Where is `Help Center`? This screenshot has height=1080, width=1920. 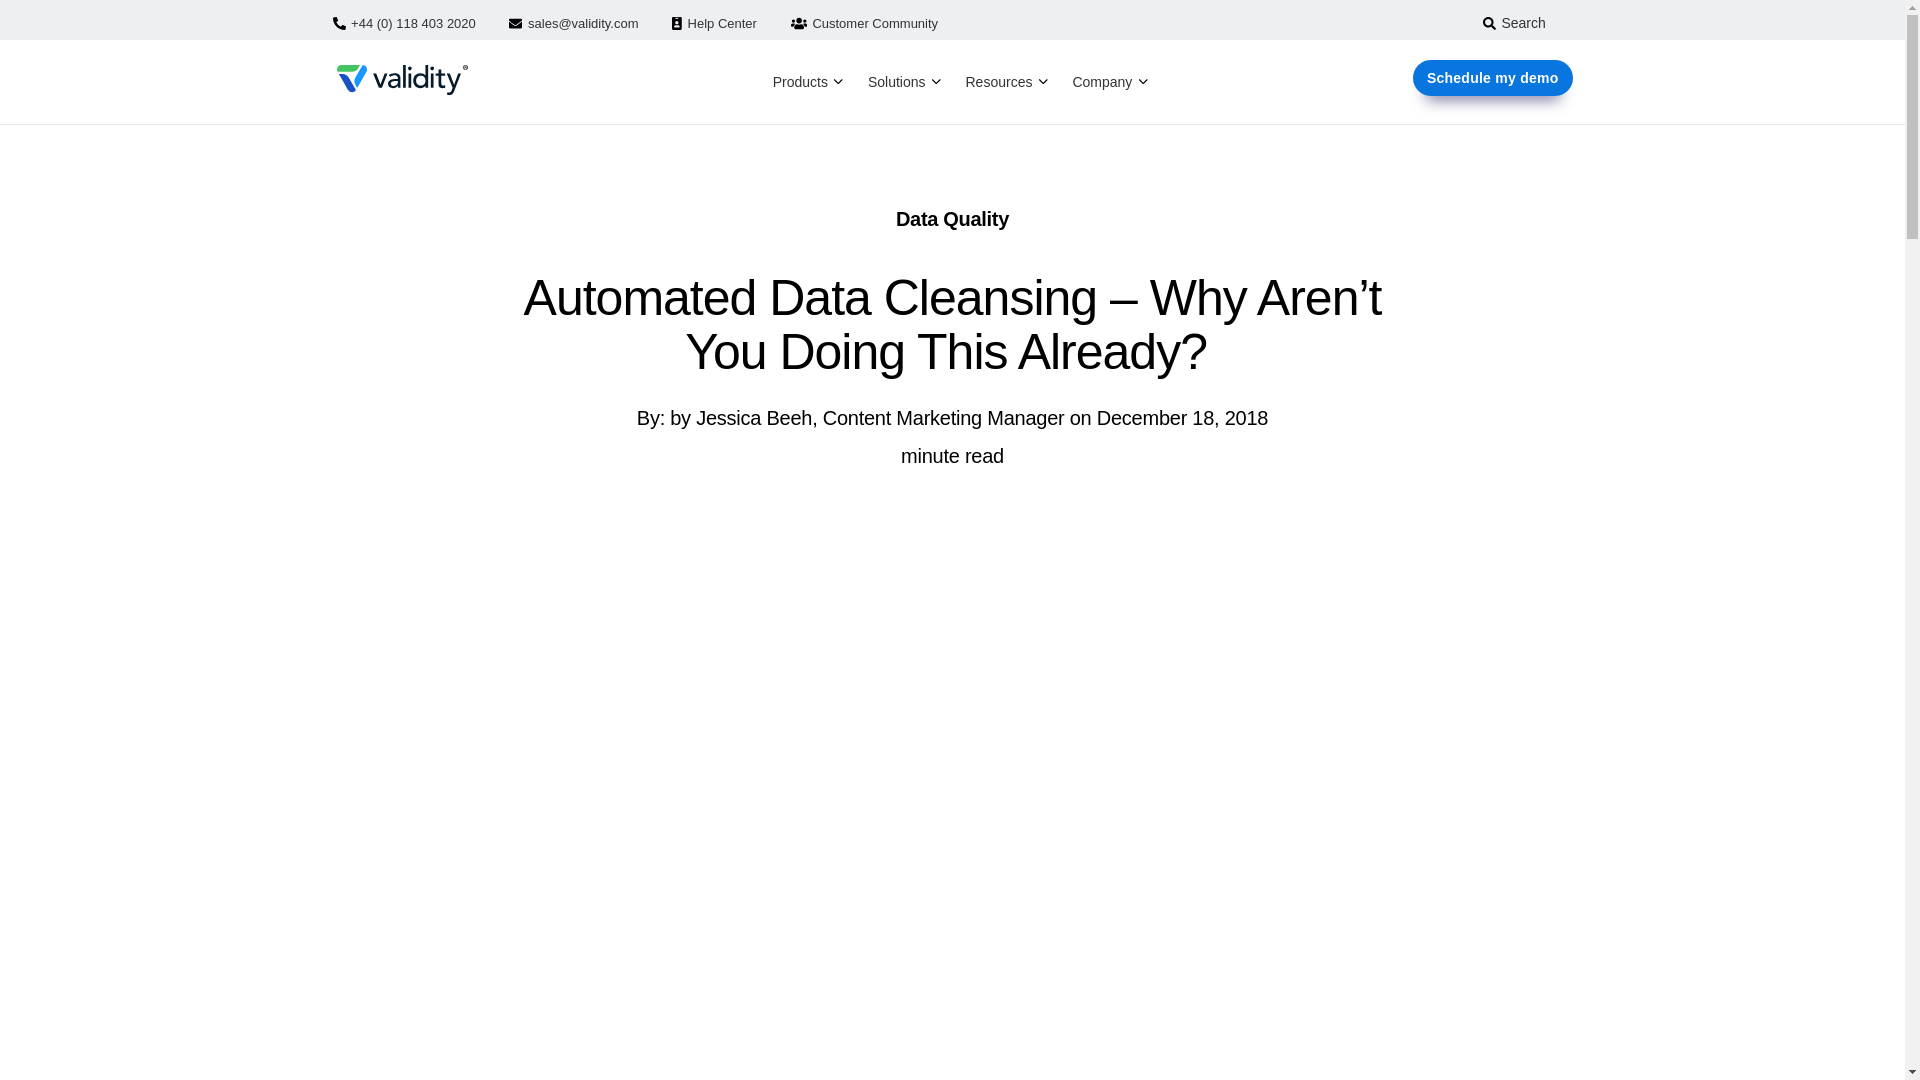 Help Center is located at coordinates (714, 24).